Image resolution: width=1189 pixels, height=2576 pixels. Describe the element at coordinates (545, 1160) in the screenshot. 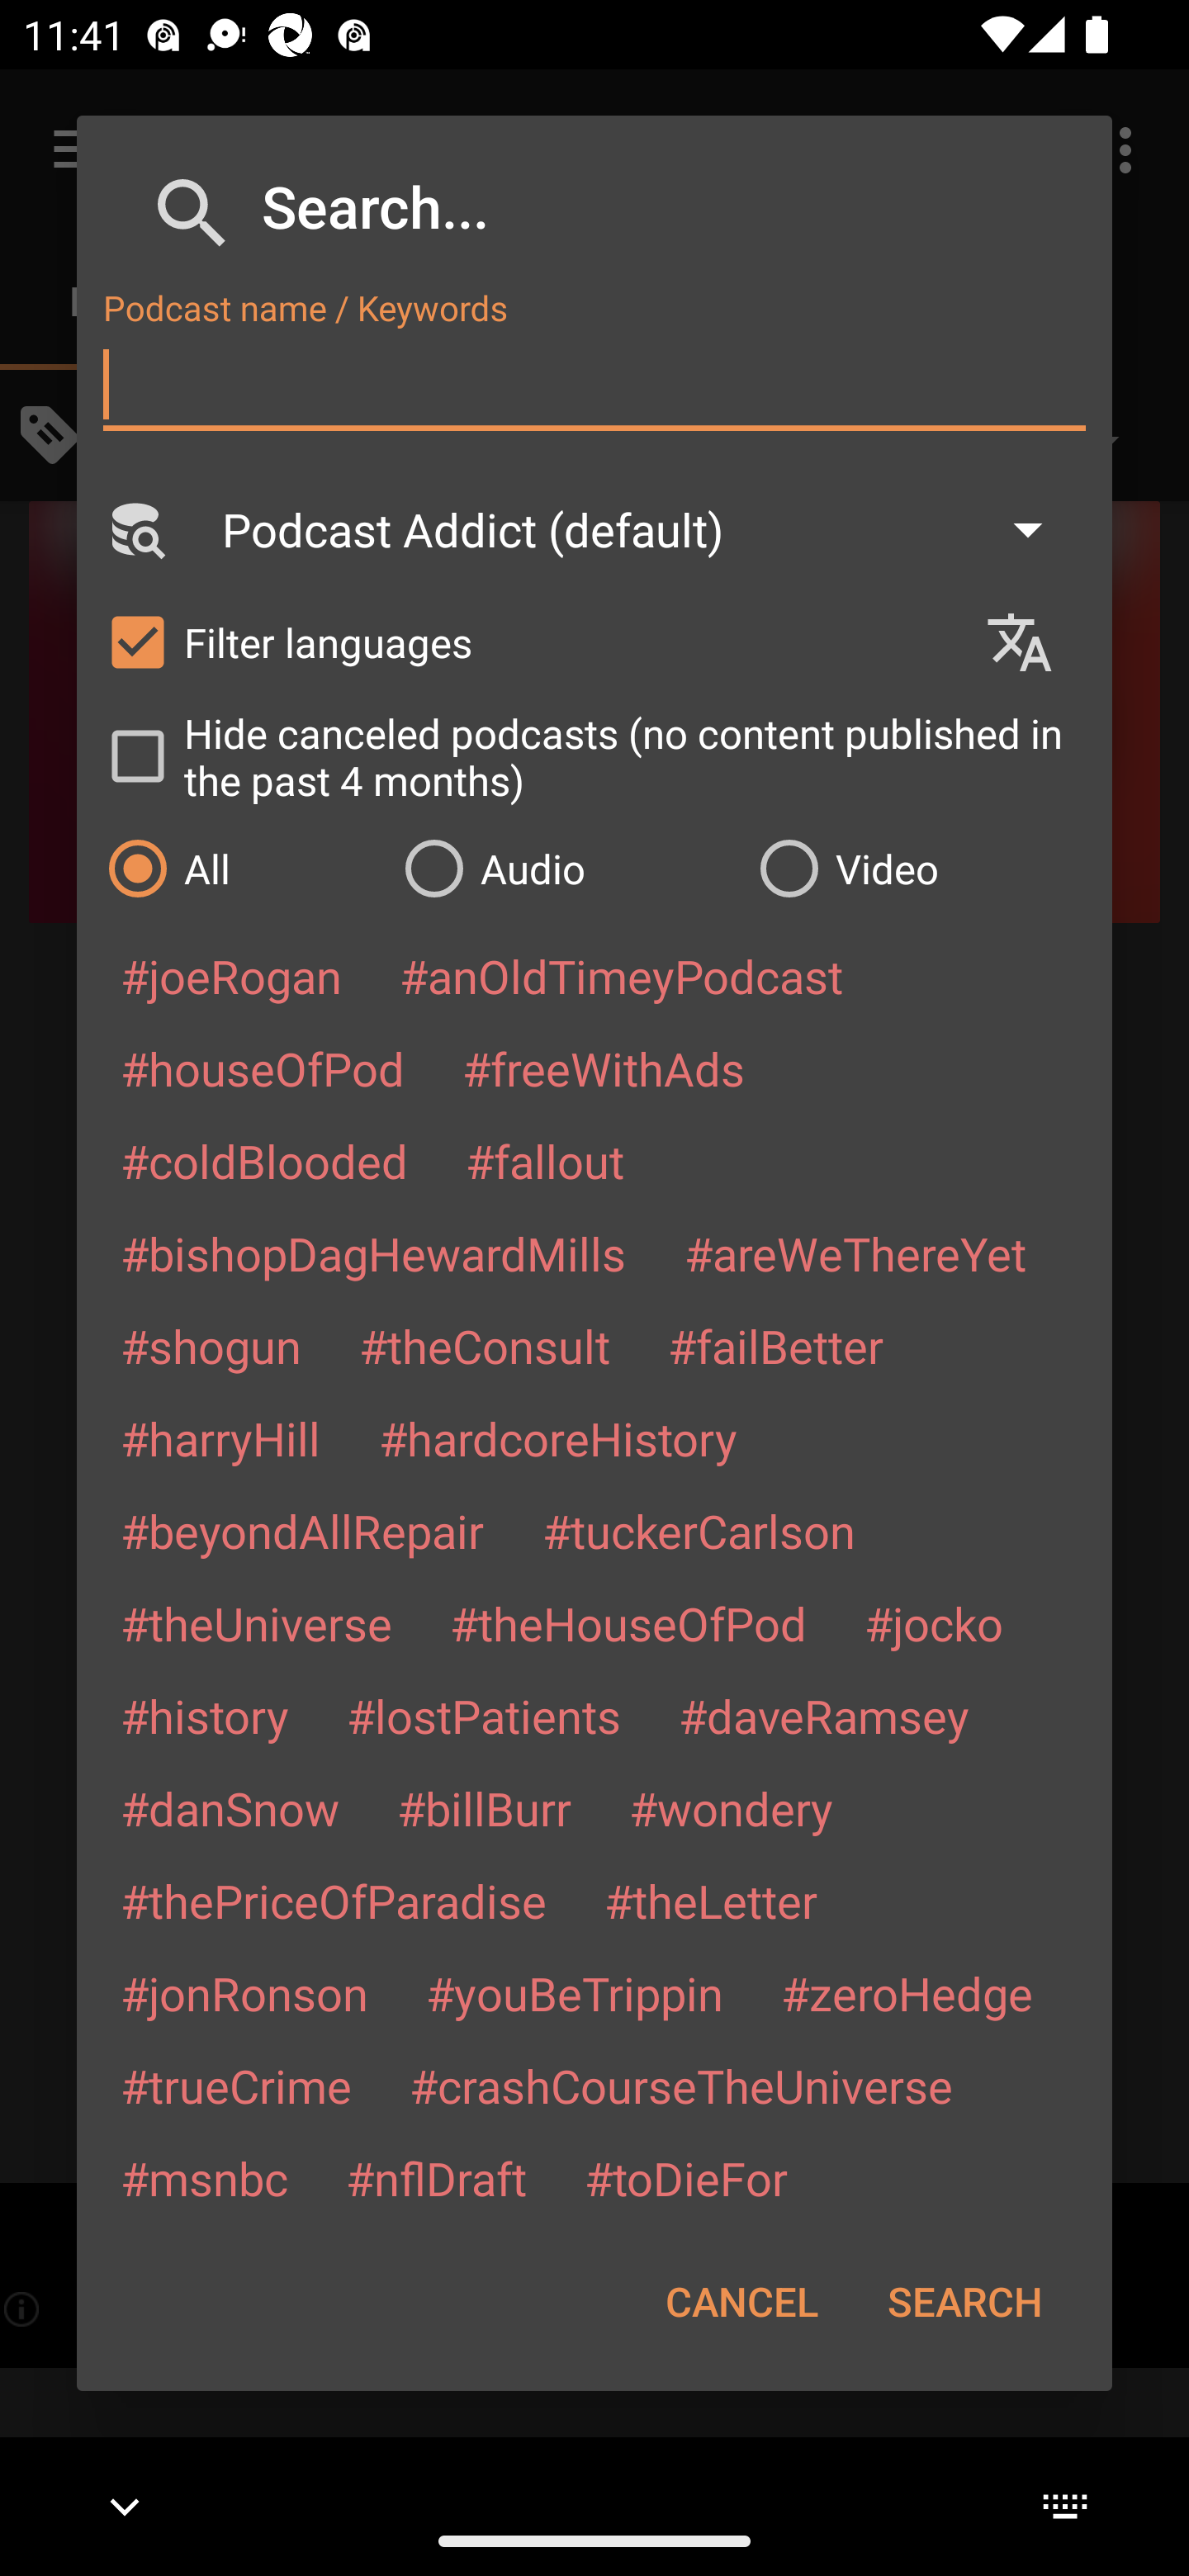

I see `#fallout` at that location.